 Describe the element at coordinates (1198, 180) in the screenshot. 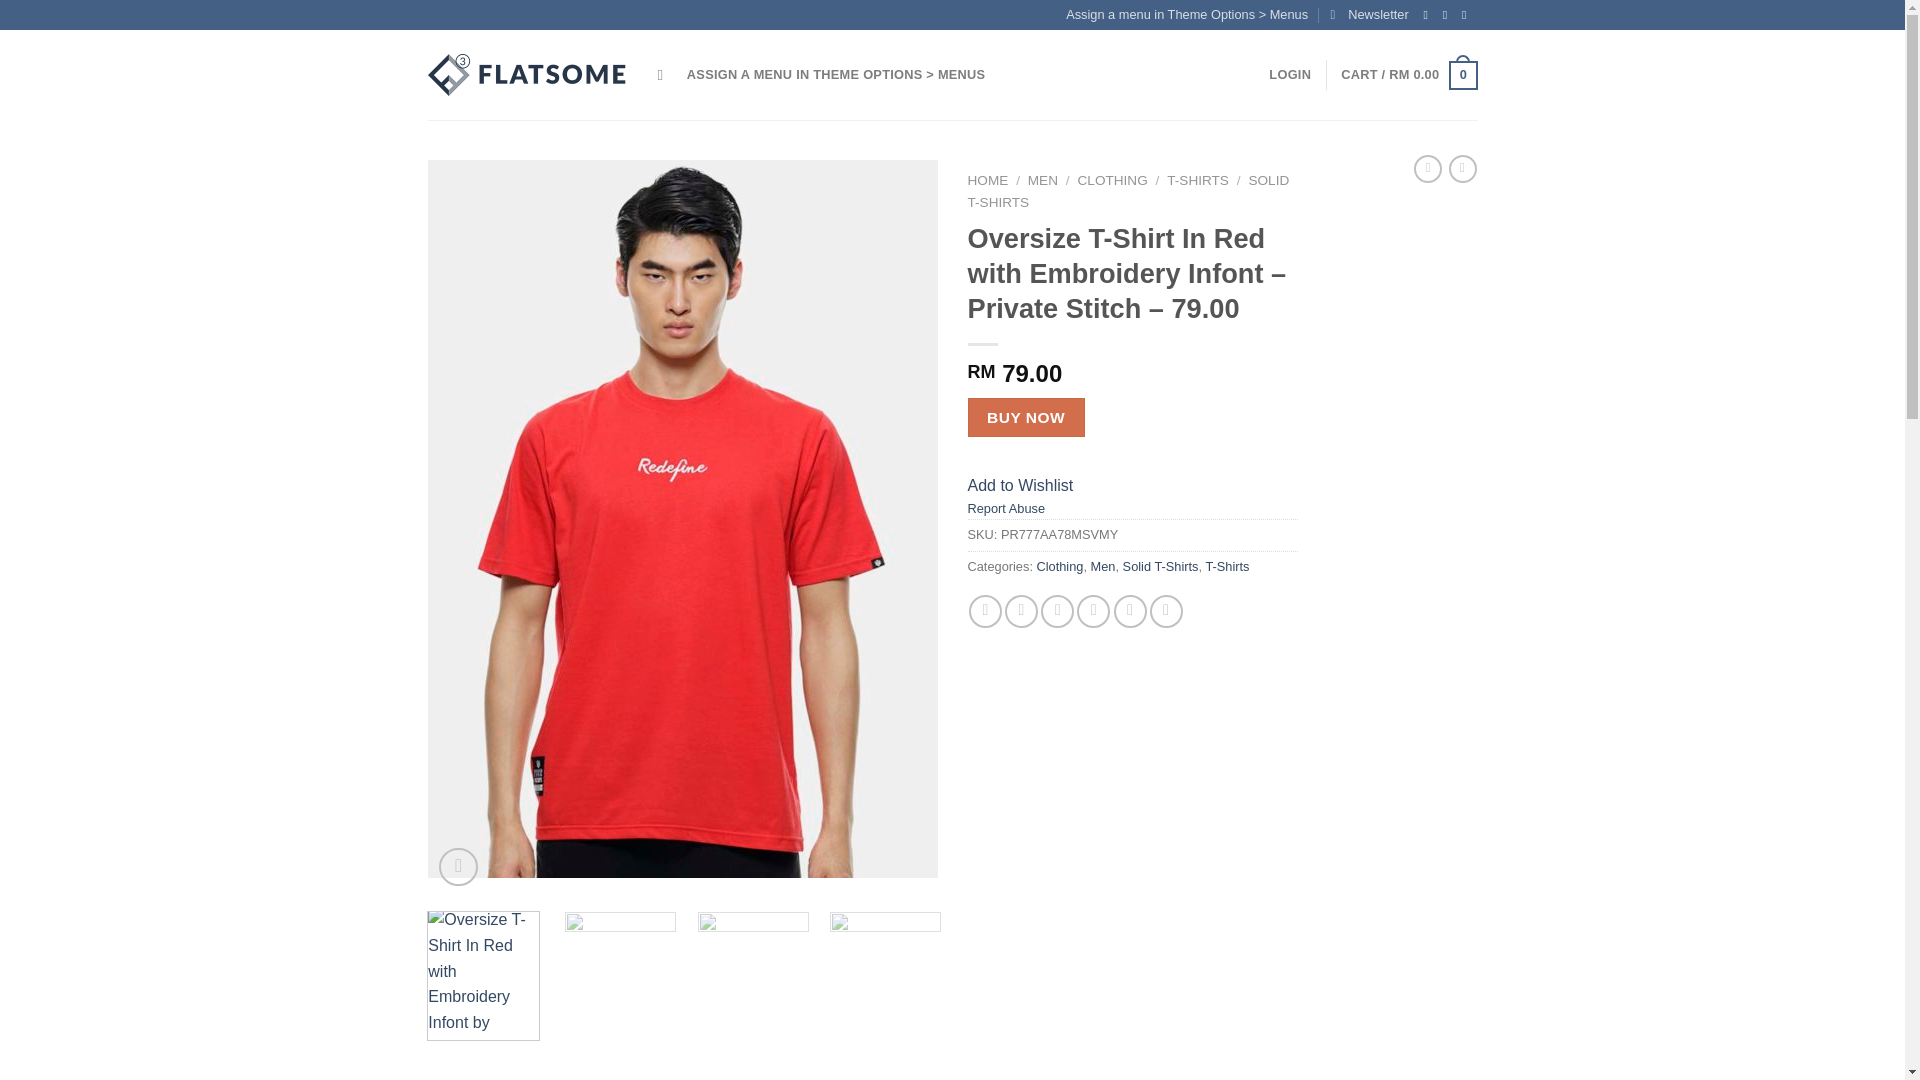

I see `T-SHIRTS` at that location.